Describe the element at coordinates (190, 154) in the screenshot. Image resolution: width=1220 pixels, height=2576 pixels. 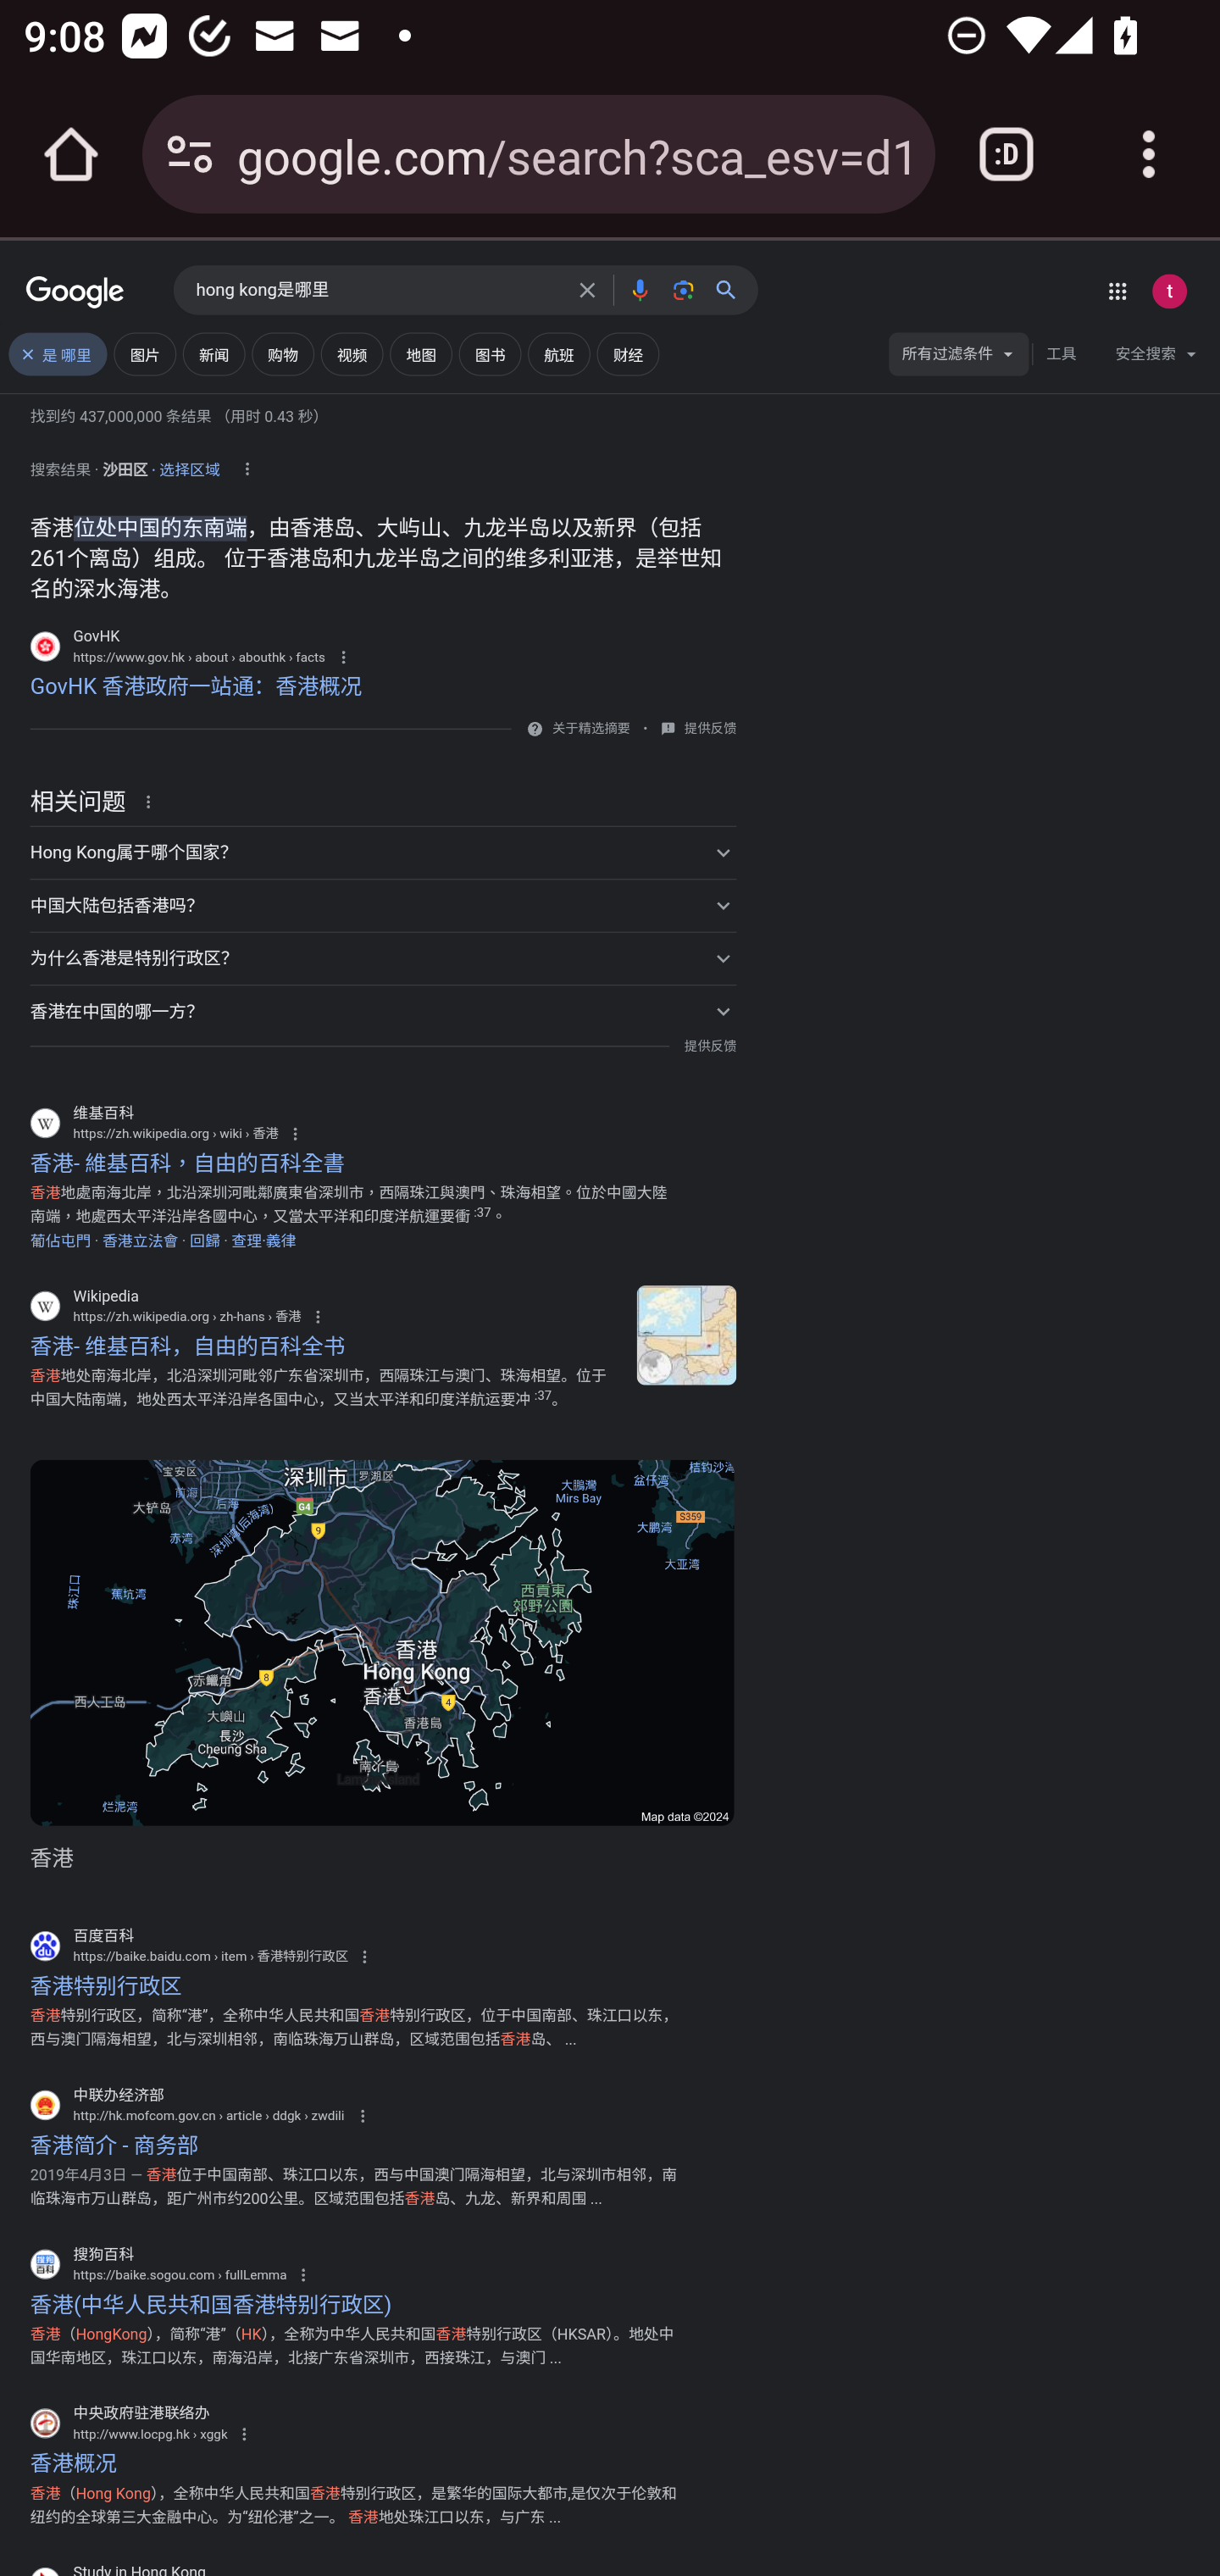
I see `Connection is secure` at that location.